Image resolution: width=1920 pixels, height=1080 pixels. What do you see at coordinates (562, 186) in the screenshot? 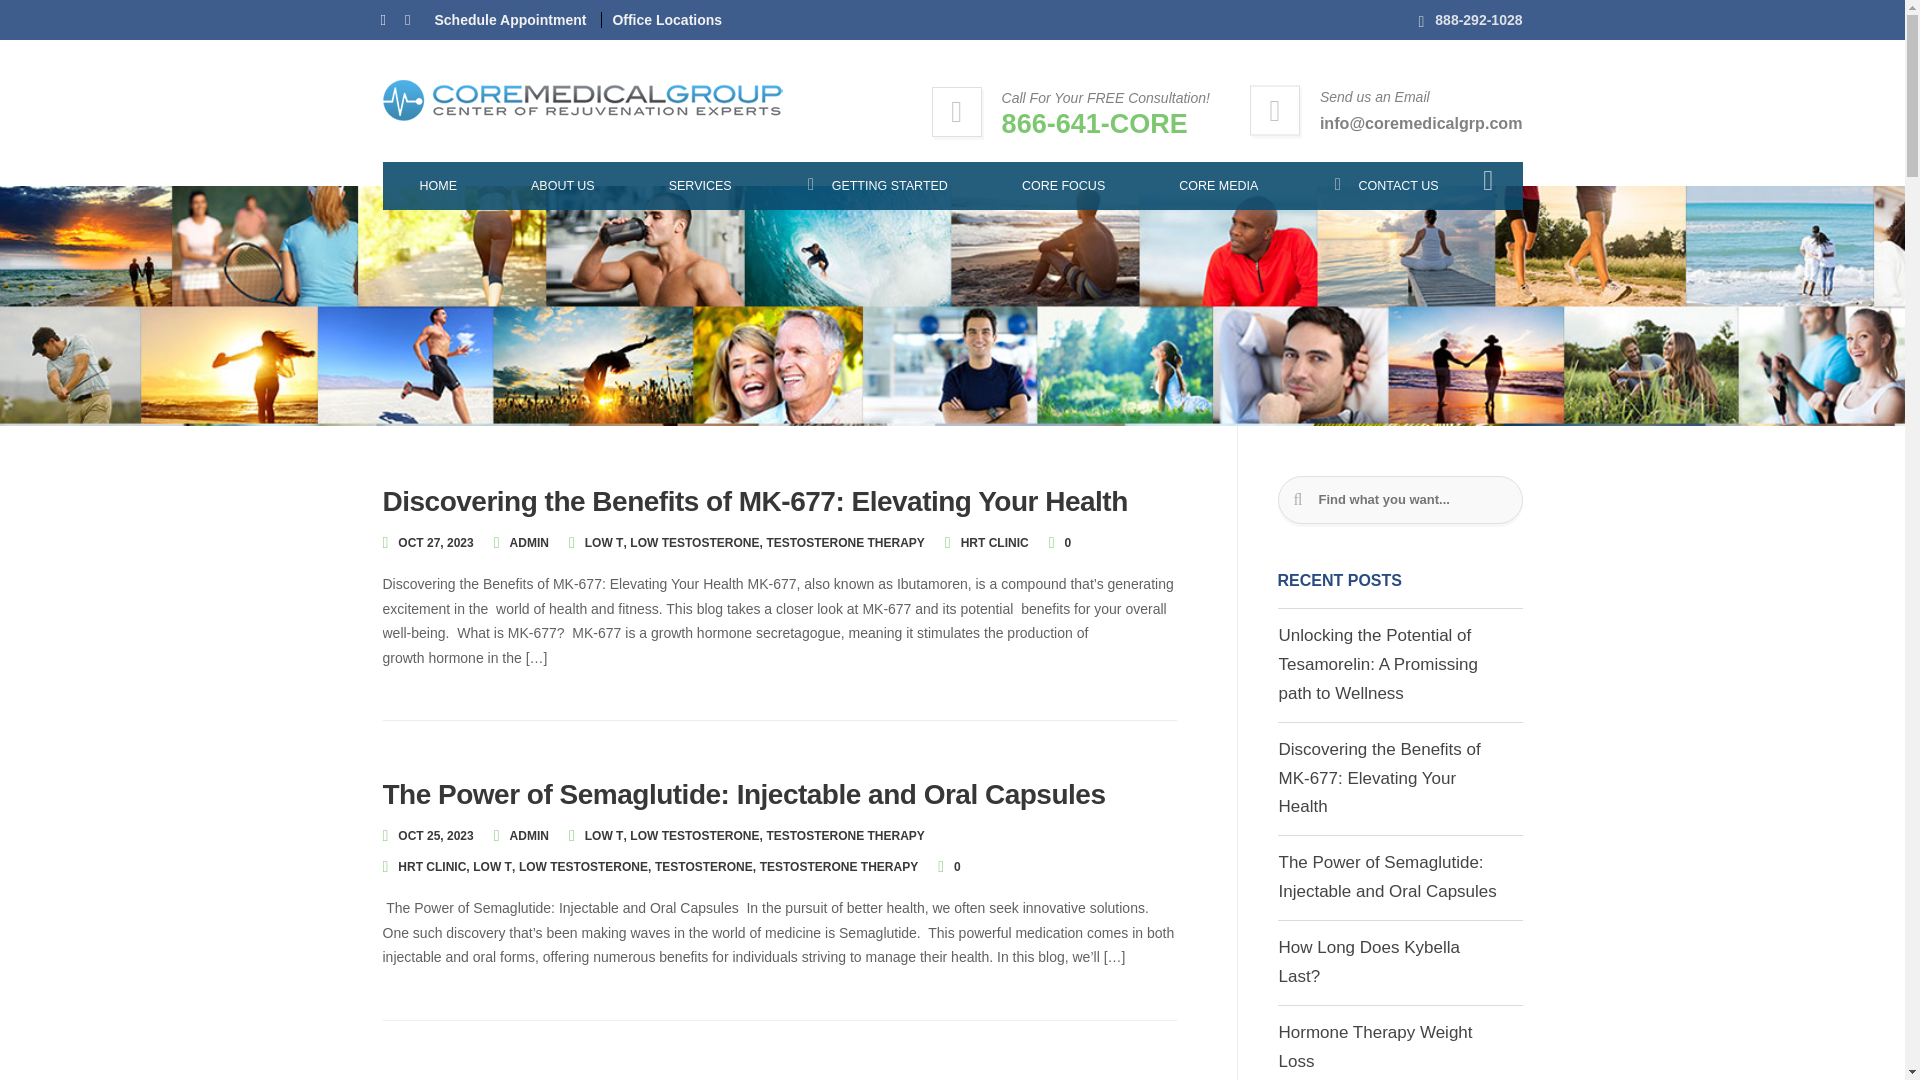
I see `ABOUT US` at bounding box center [562, 186].